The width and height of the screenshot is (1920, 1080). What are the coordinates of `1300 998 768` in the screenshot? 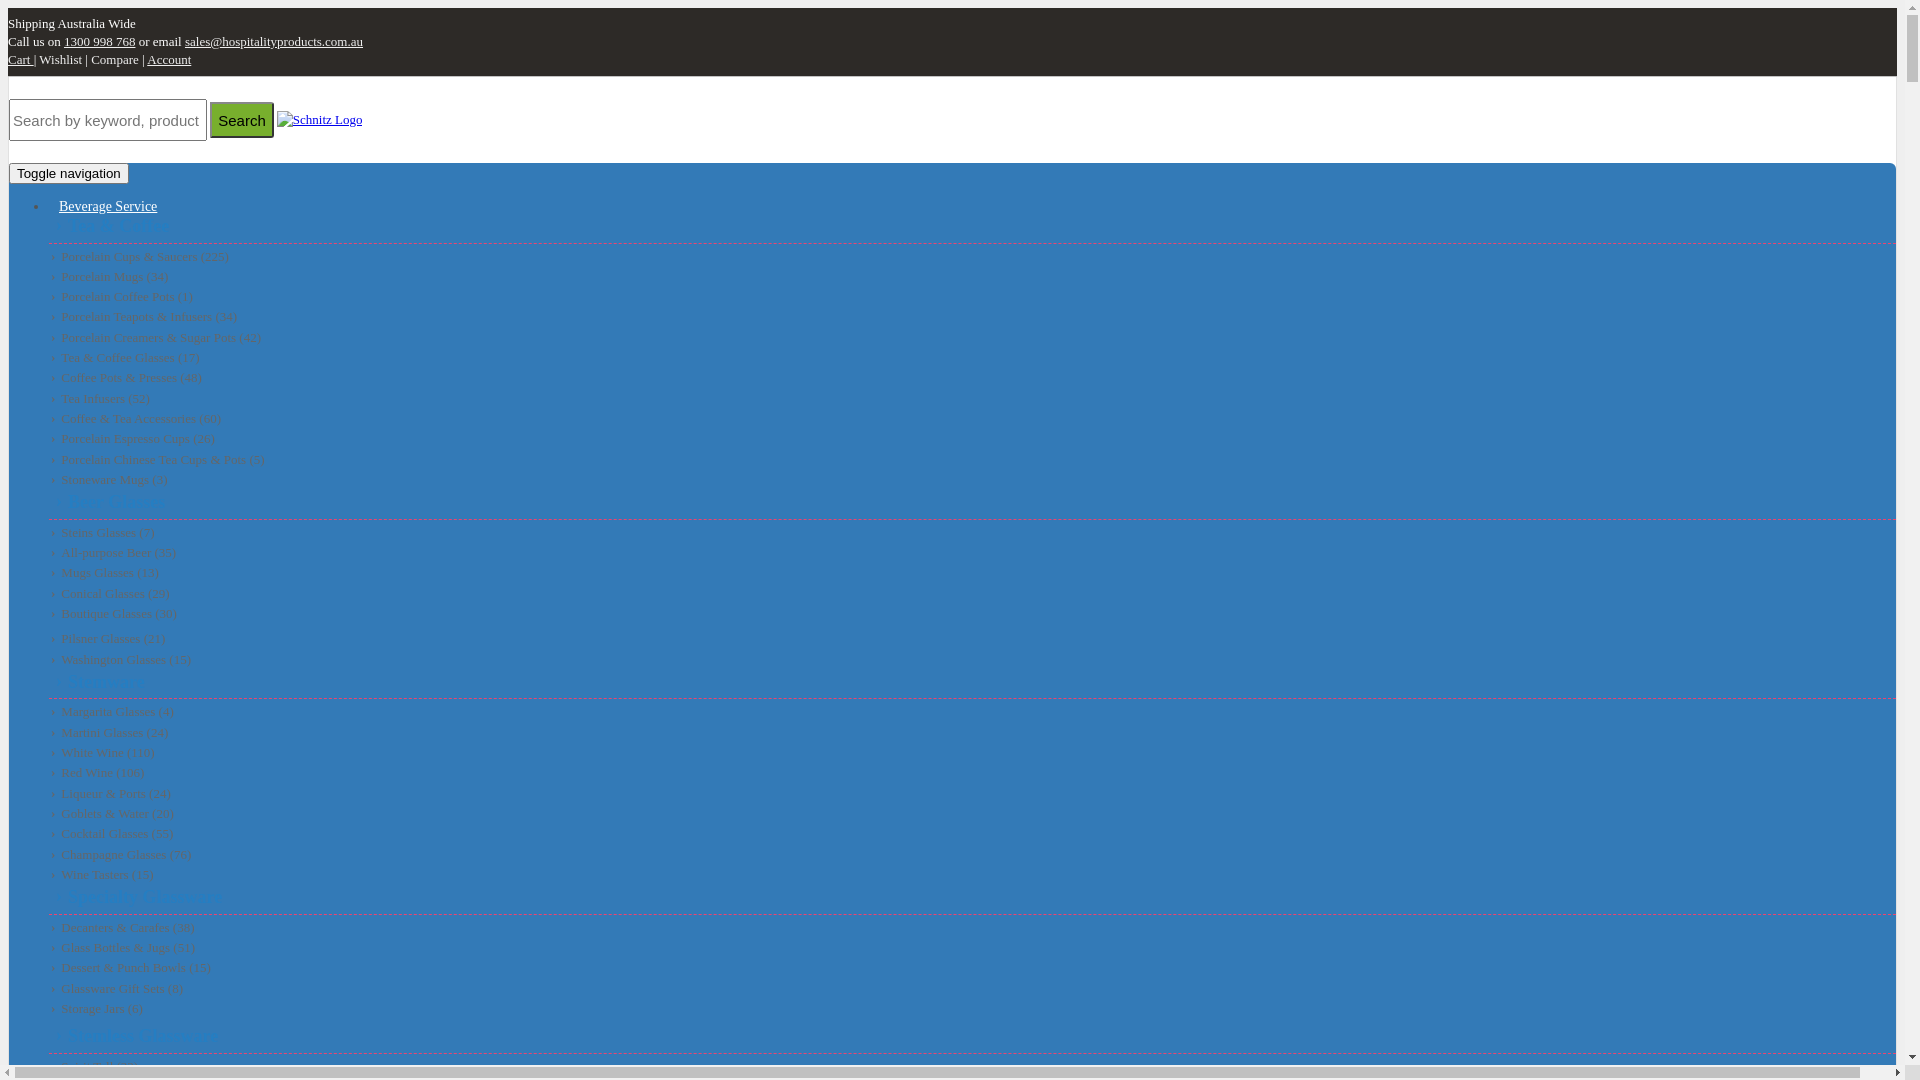 It's located at (100, 42).